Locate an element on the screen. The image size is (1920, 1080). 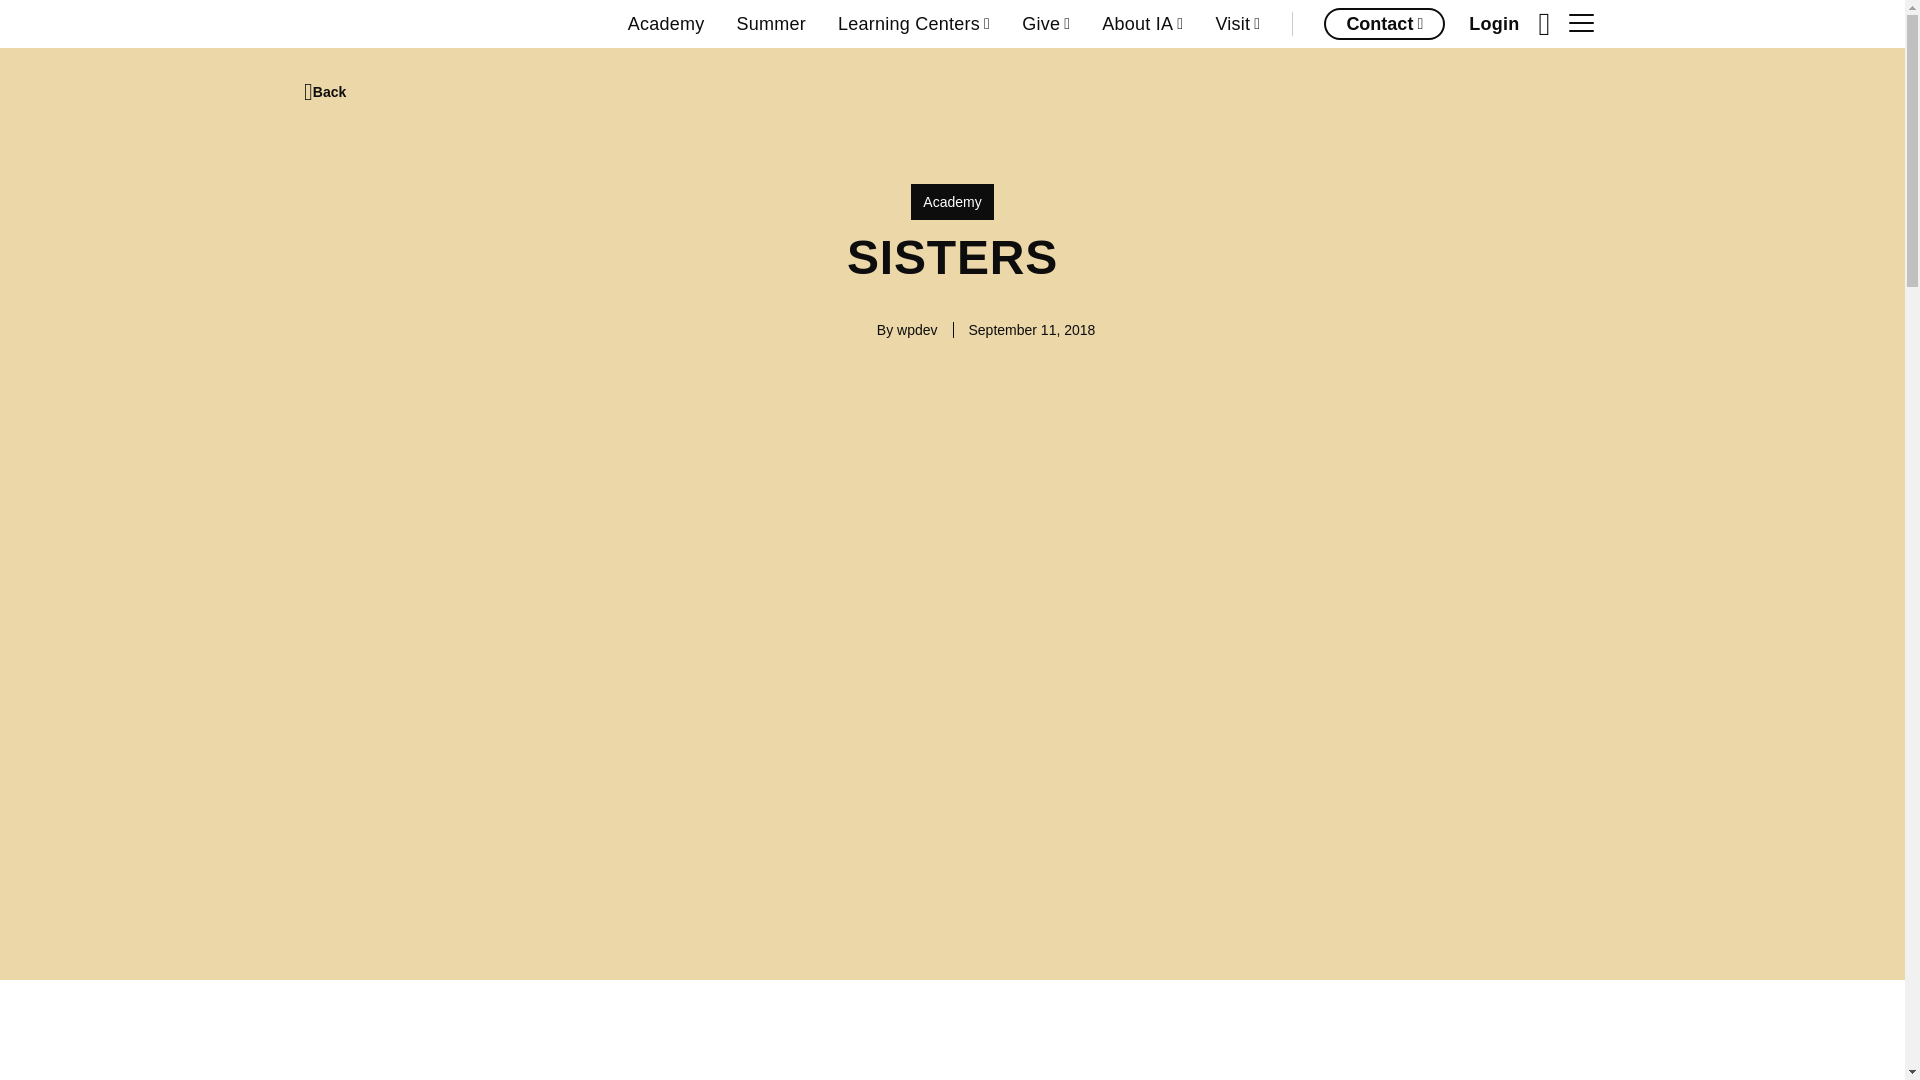
Visit is located at coordinates (1237, 24).